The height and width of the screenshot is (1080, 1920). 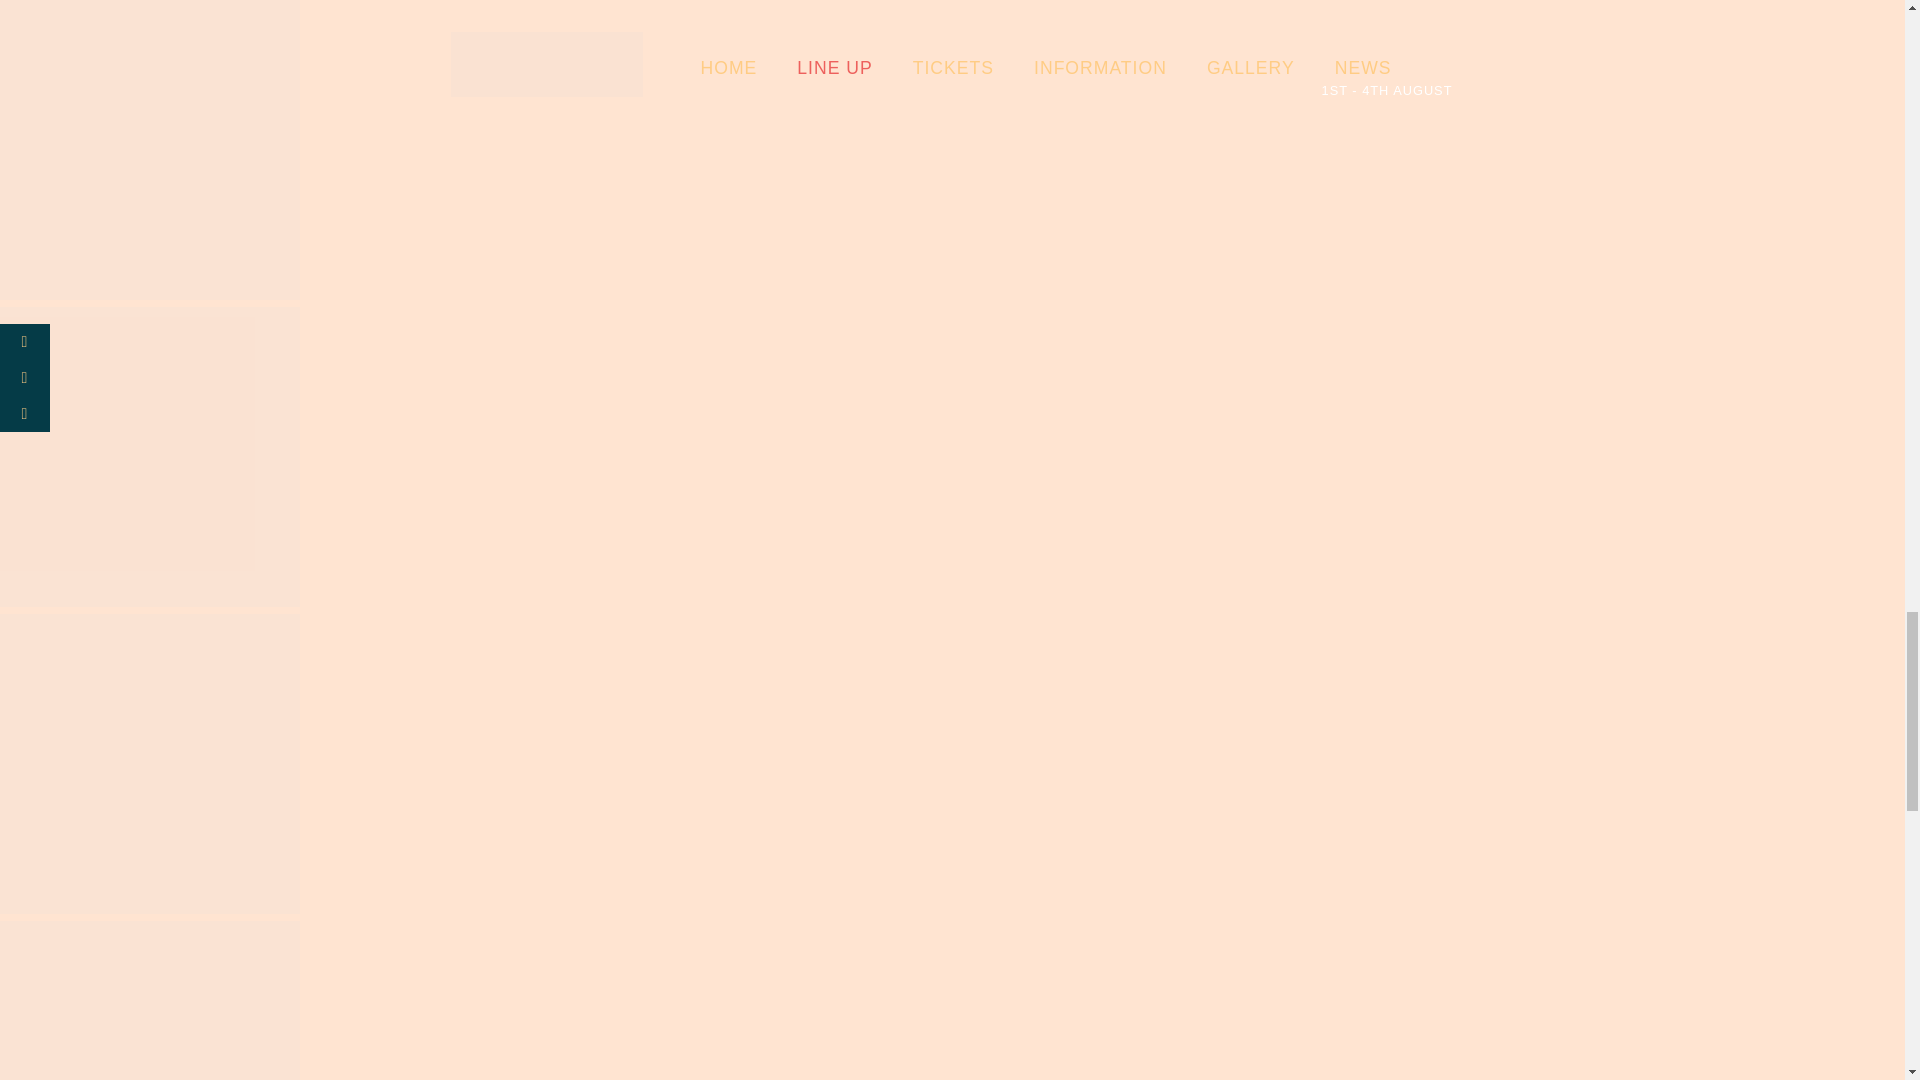 I want to click on Sound Level Events, so click(x=150, y=153).